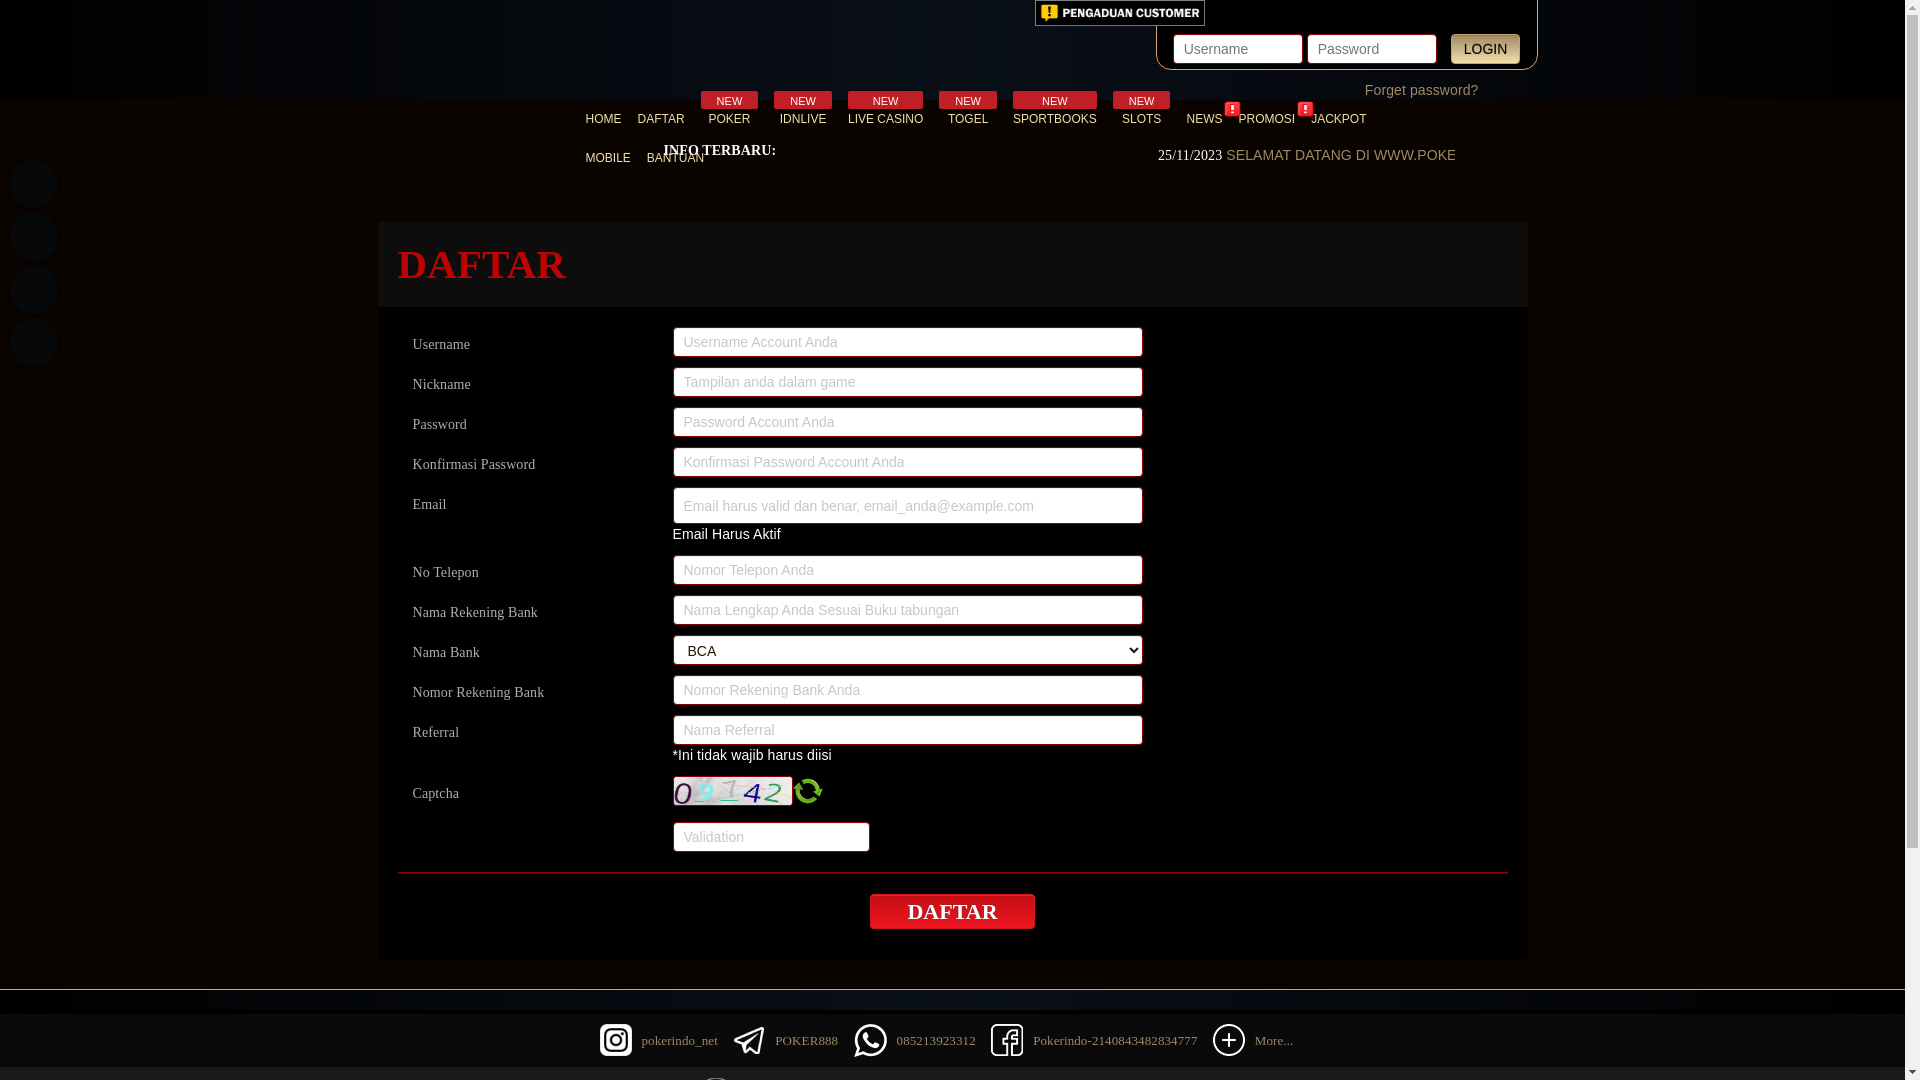 Image resolution: width=1920 pixels, height=1080 pixels. Describe the element at coordinates (1055, 120) in the screenshot. I see `NEW
SPORTBOOKS` at that location.